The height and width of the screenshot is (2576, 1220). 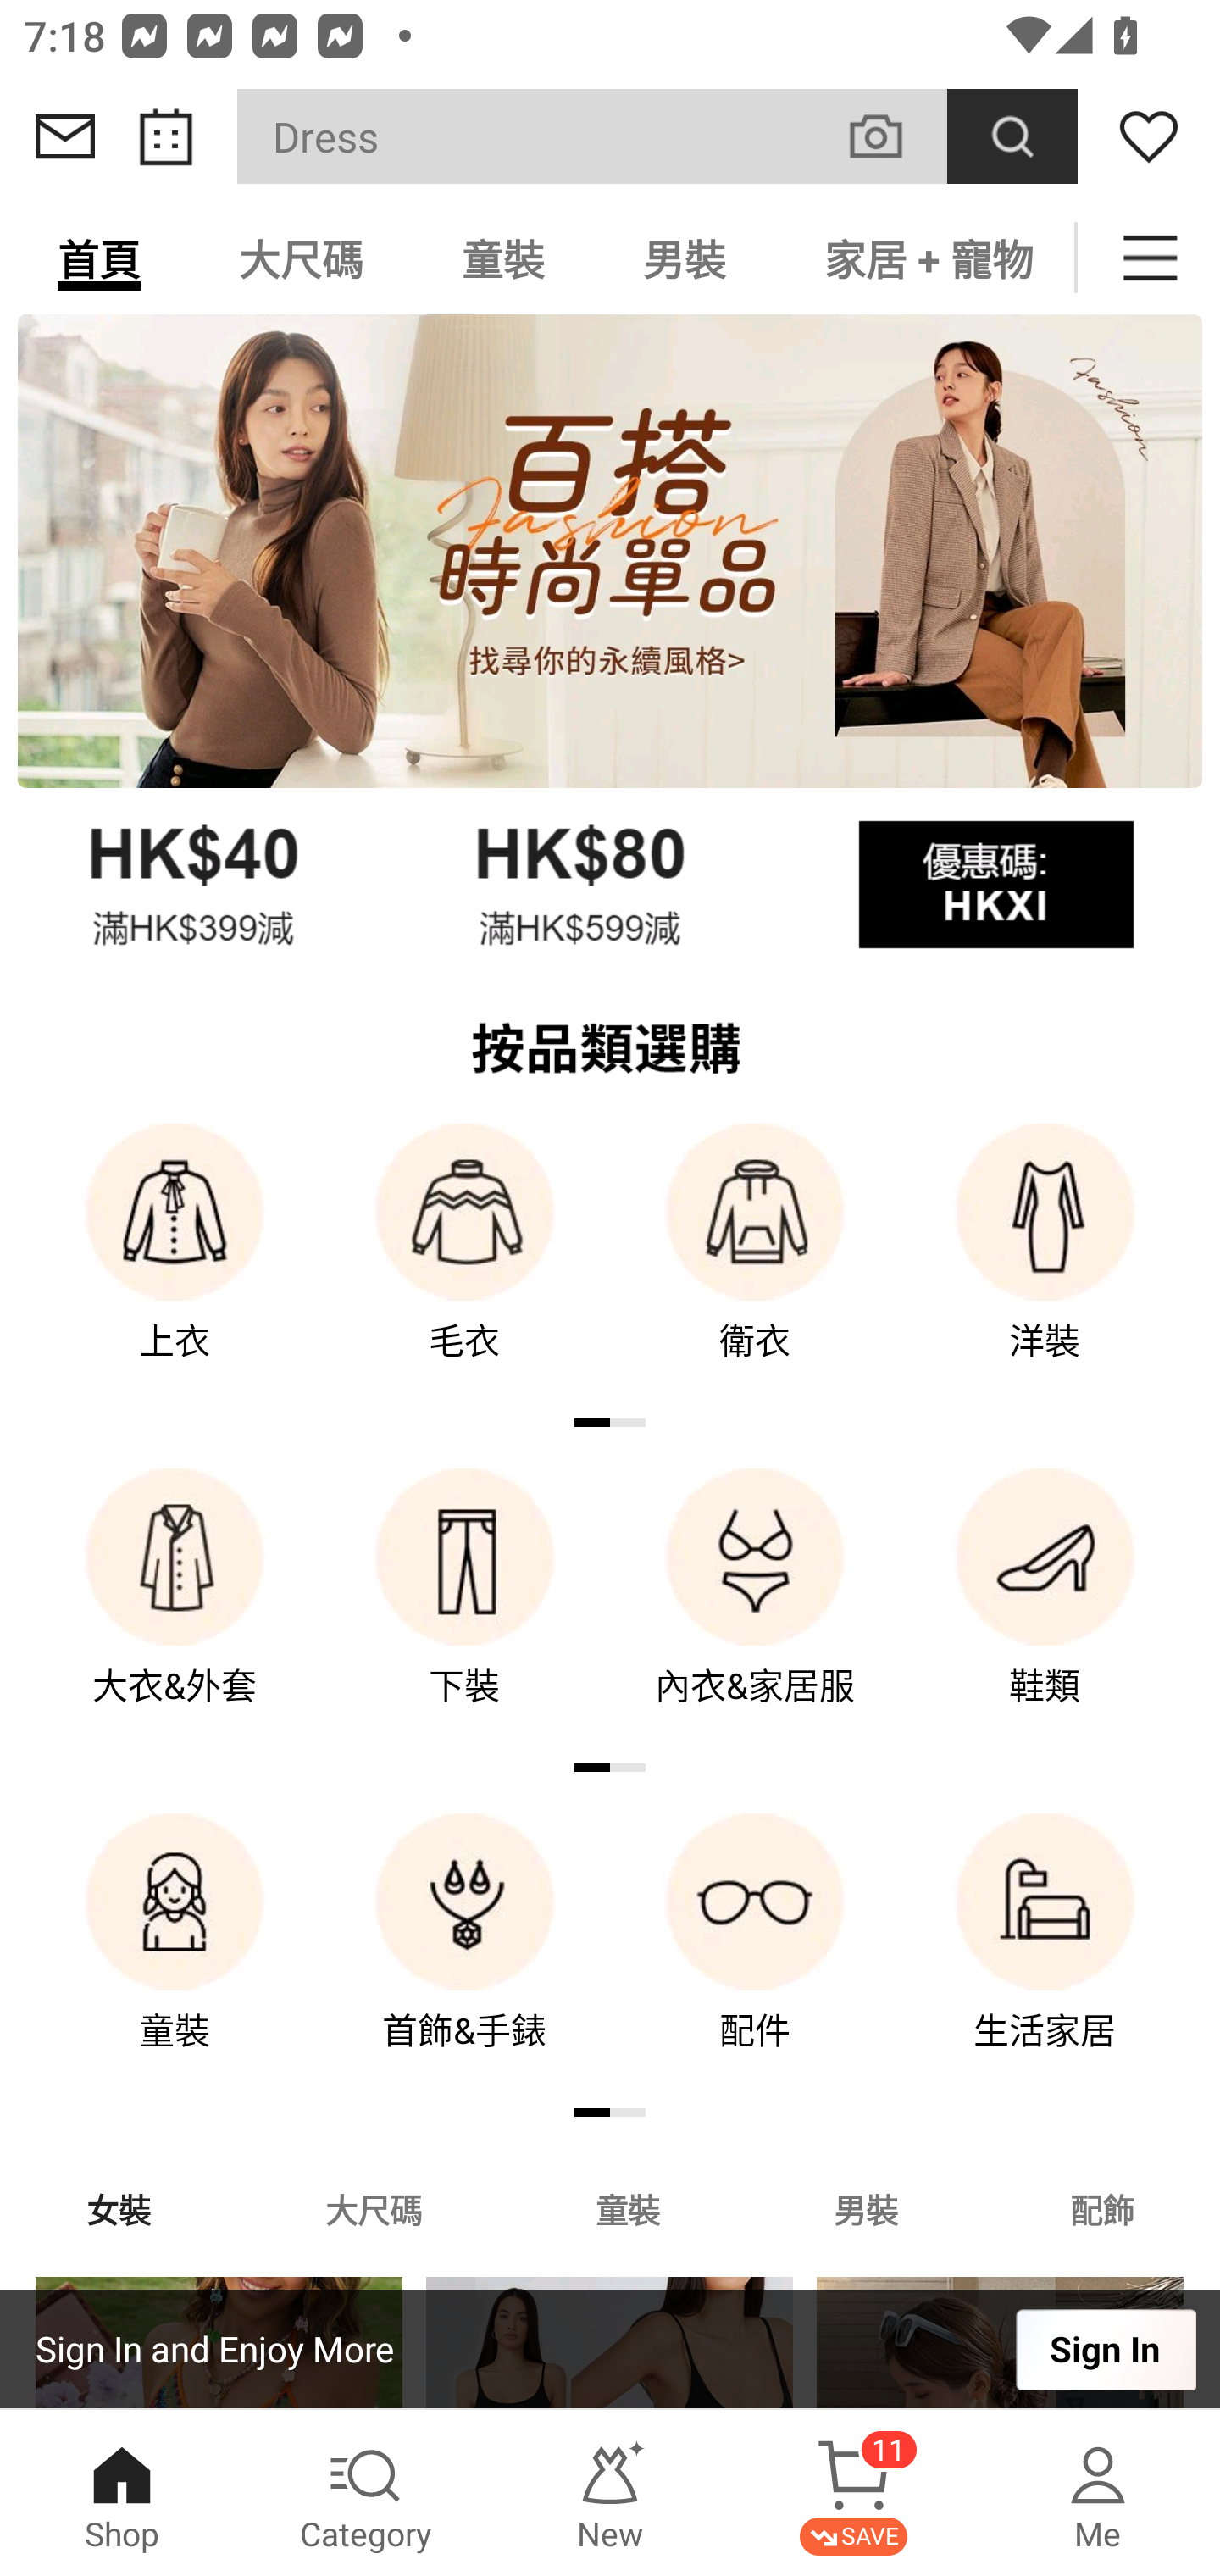 I want to click on 首頁, so click(x=99, y=258).